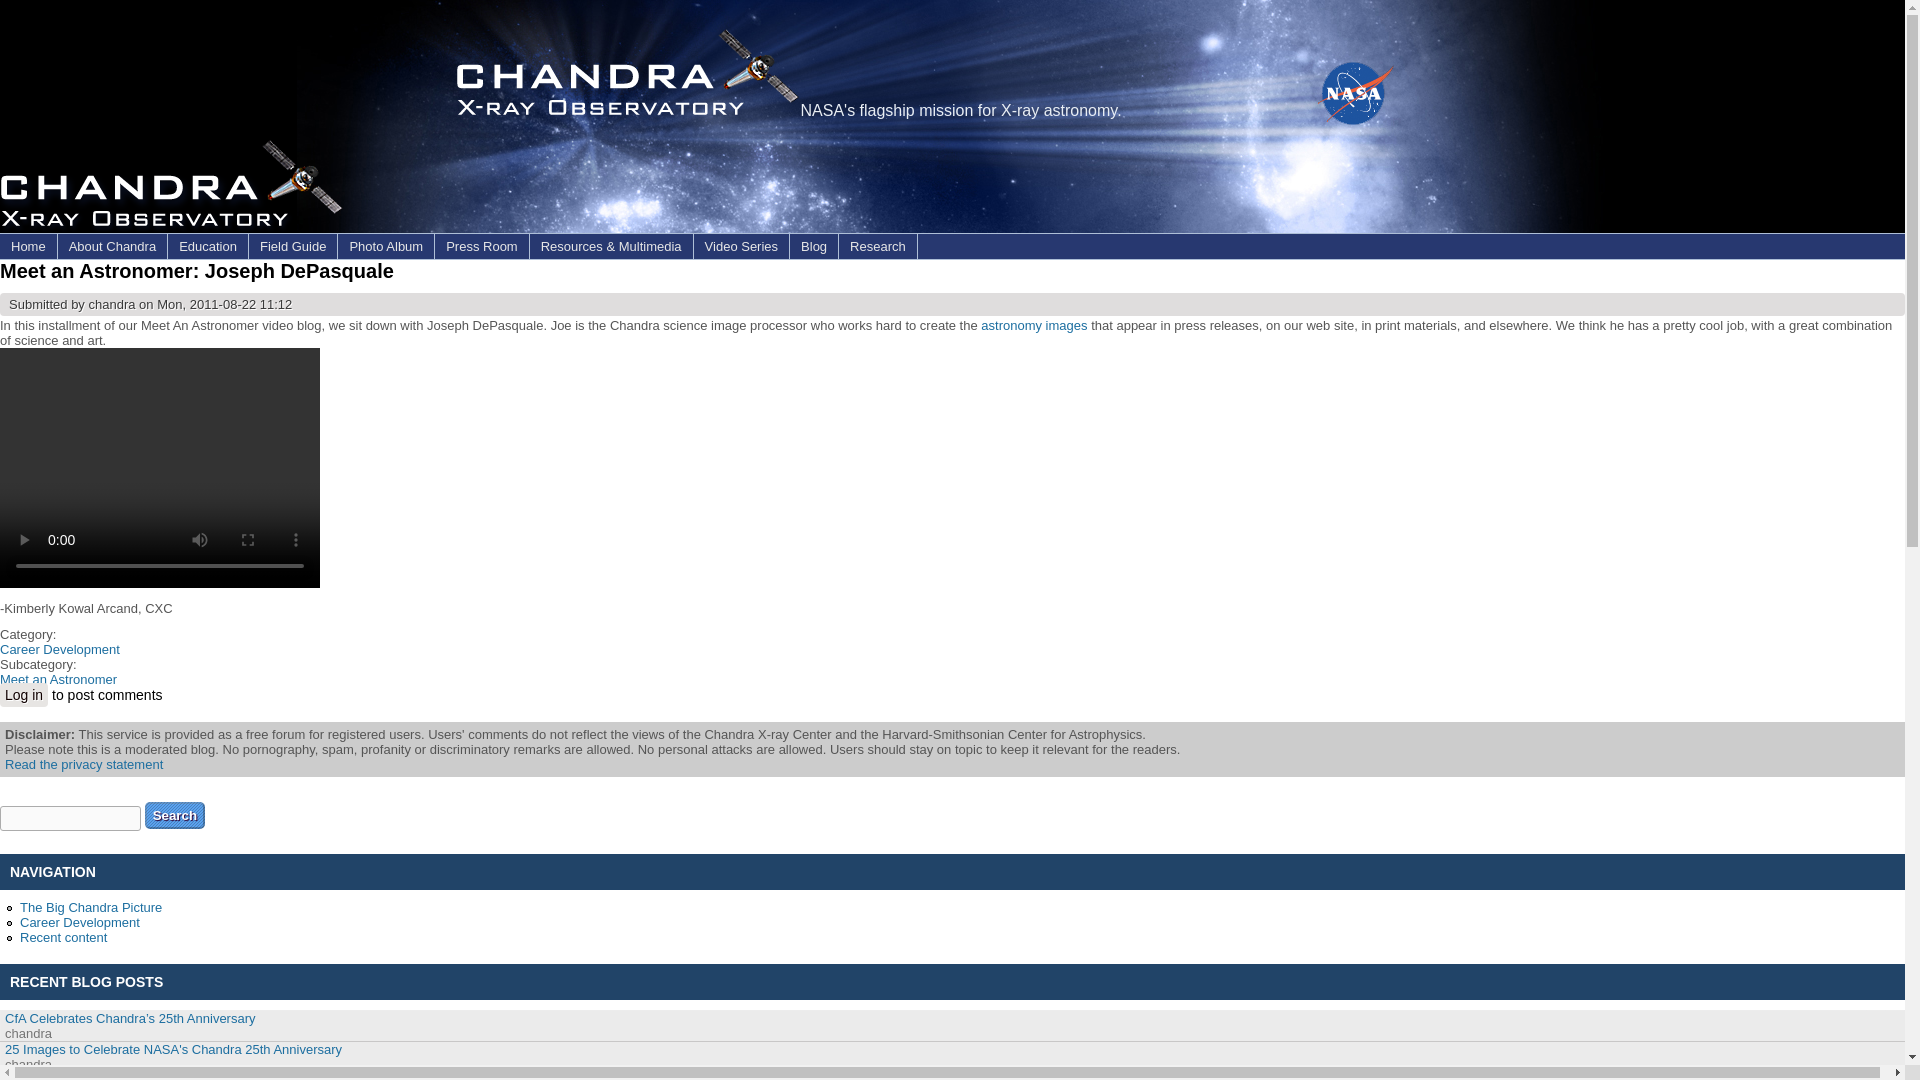 The width and height of the screenshot is (1920, 1080). Describe the element at coordinates (482, 246) in the screenshot. I see `Press Room` at that location.